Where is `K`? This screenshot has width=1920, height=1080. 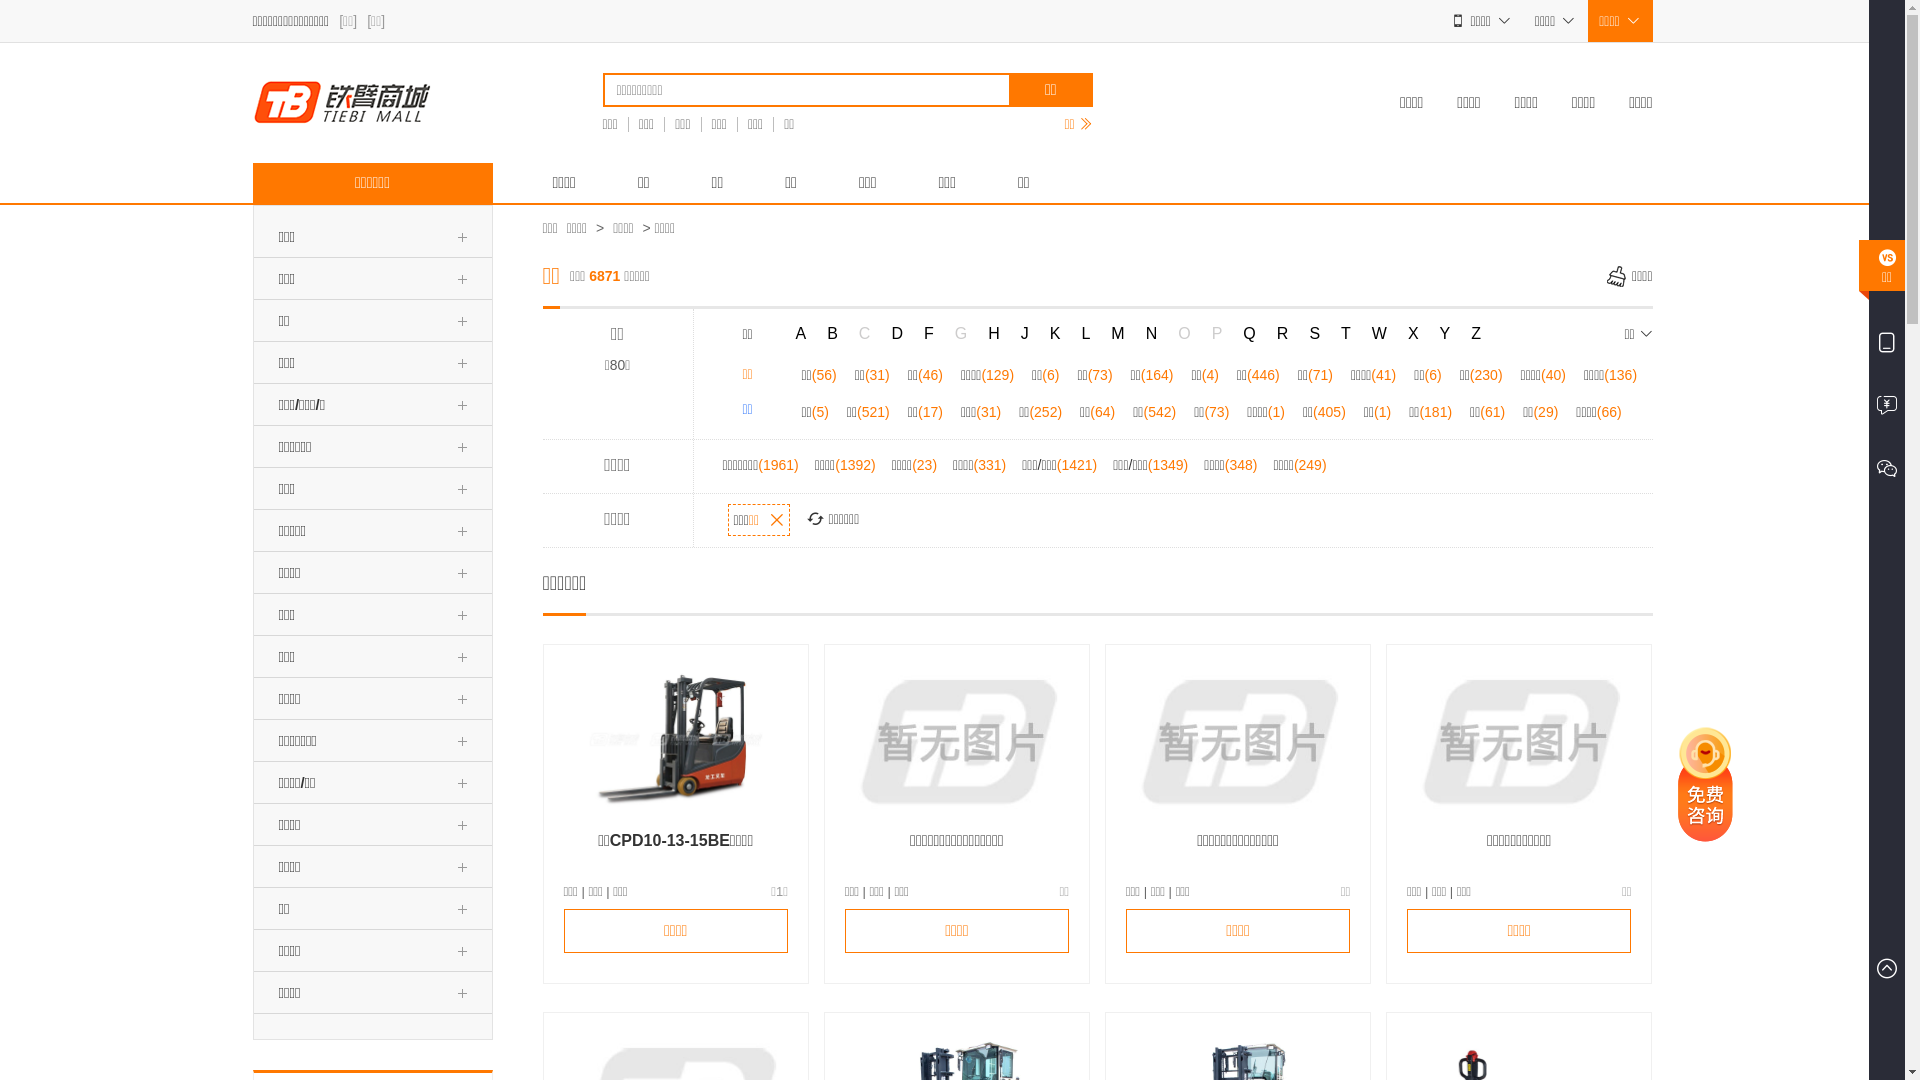
K is located at coordinates (1056, 334).